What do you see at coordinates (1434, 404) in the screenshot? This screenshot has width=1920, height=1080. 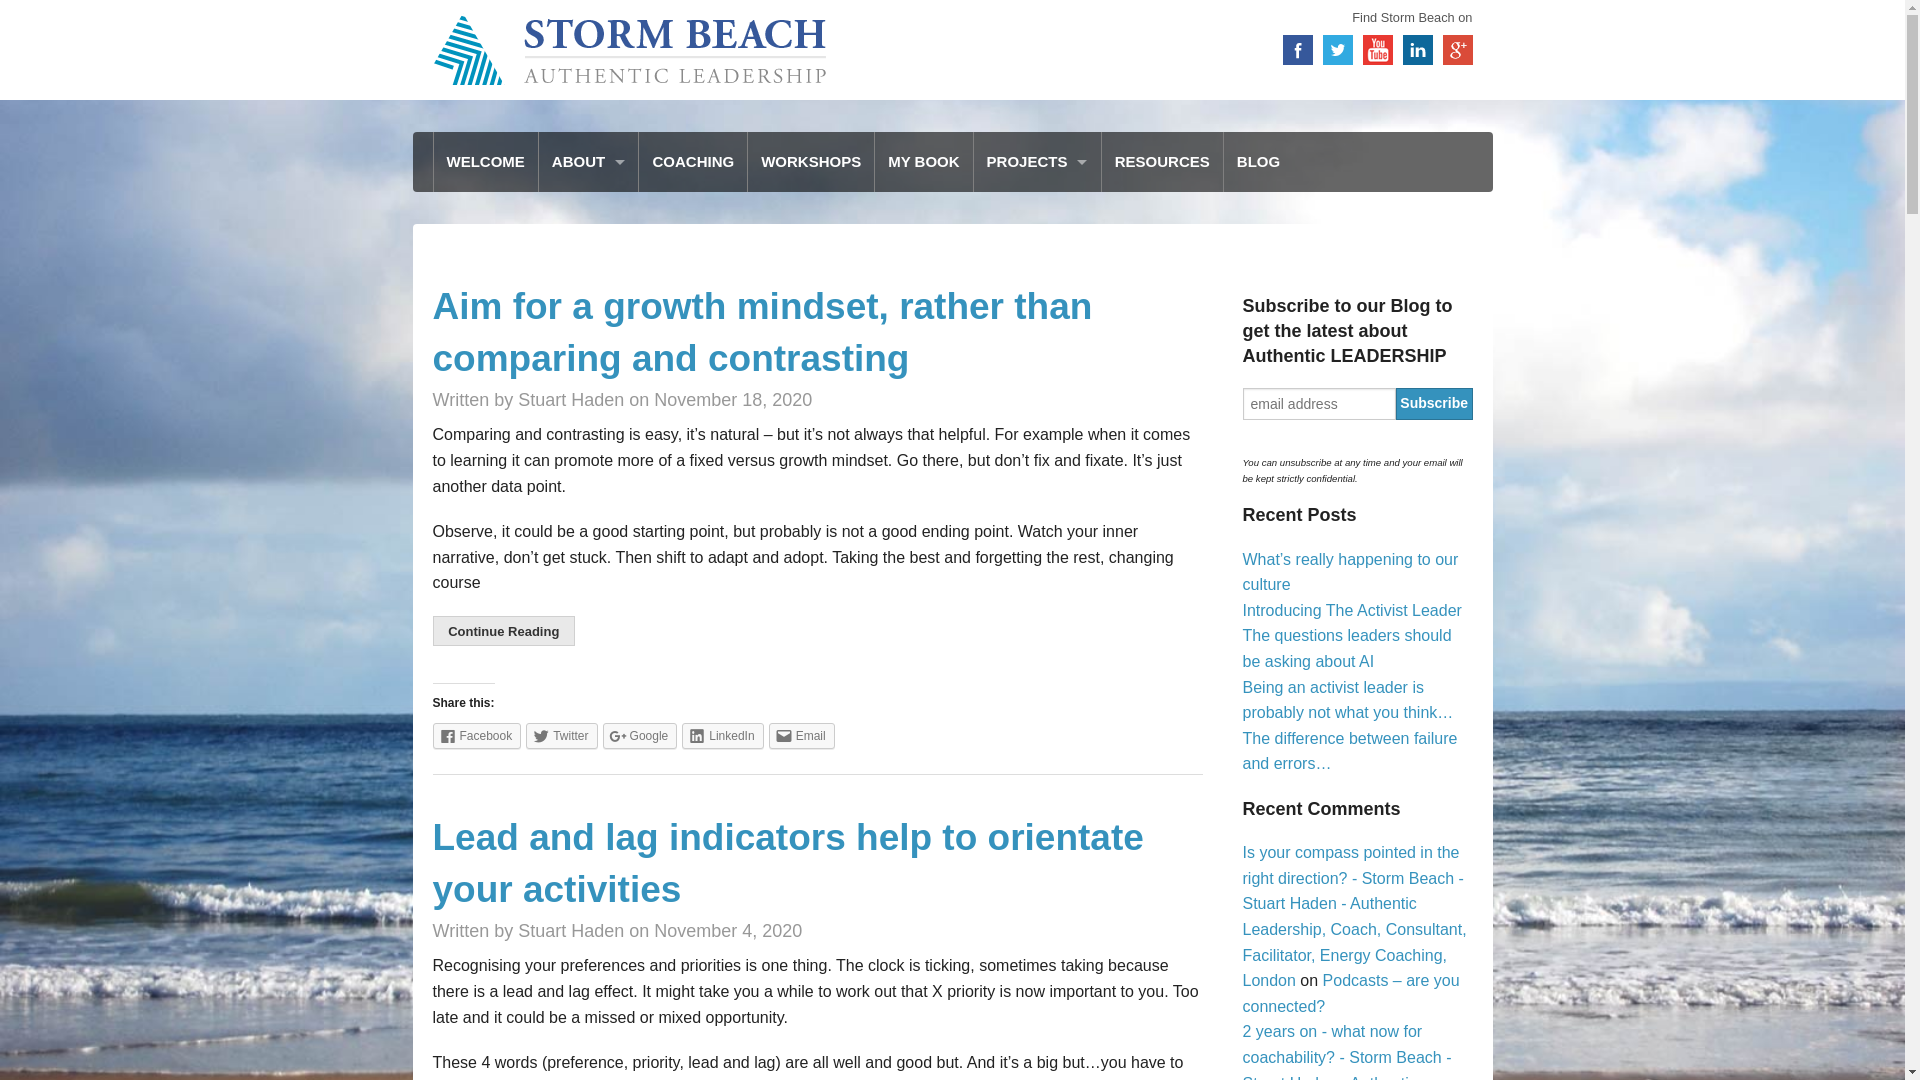 I see `Subscribe` at bounding box center [1434, 404].